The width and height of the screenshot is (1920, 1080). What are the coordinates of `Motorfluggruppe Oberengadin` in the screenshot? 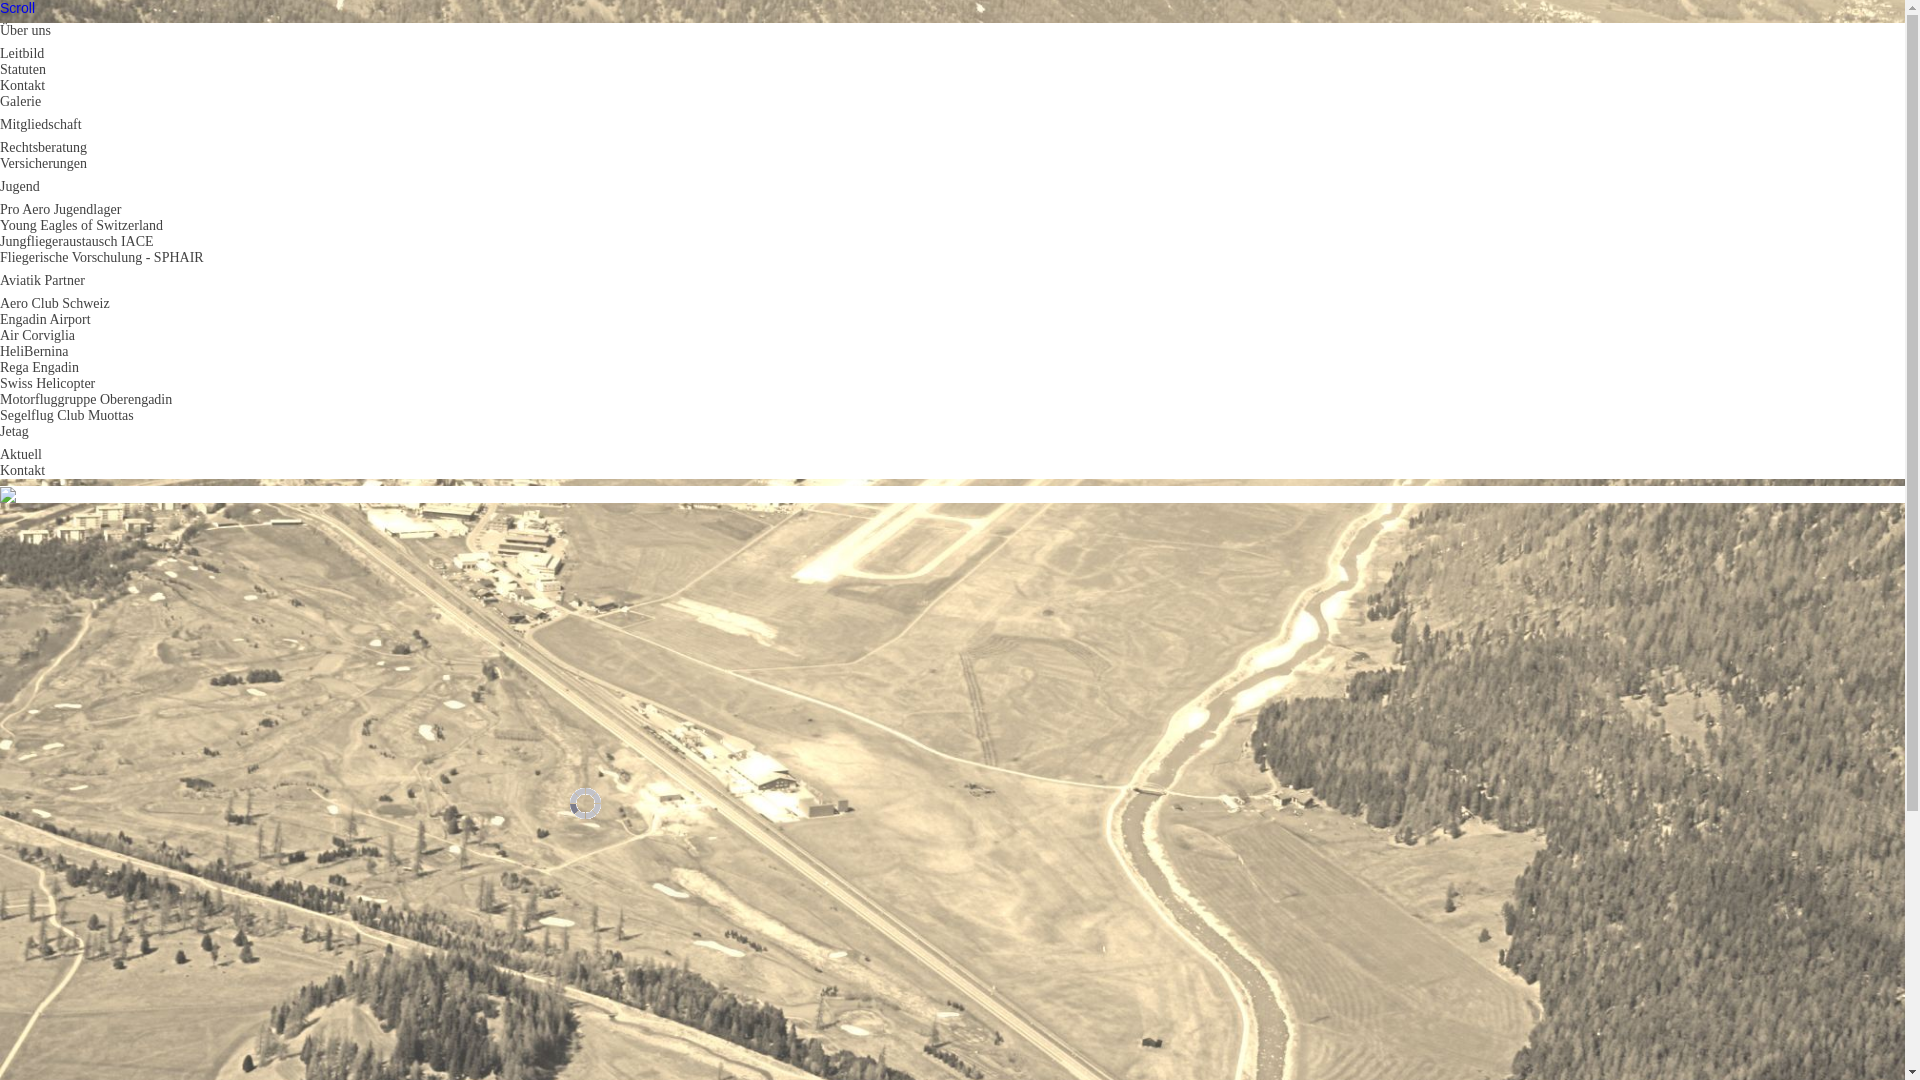 It's located at (86, 400).